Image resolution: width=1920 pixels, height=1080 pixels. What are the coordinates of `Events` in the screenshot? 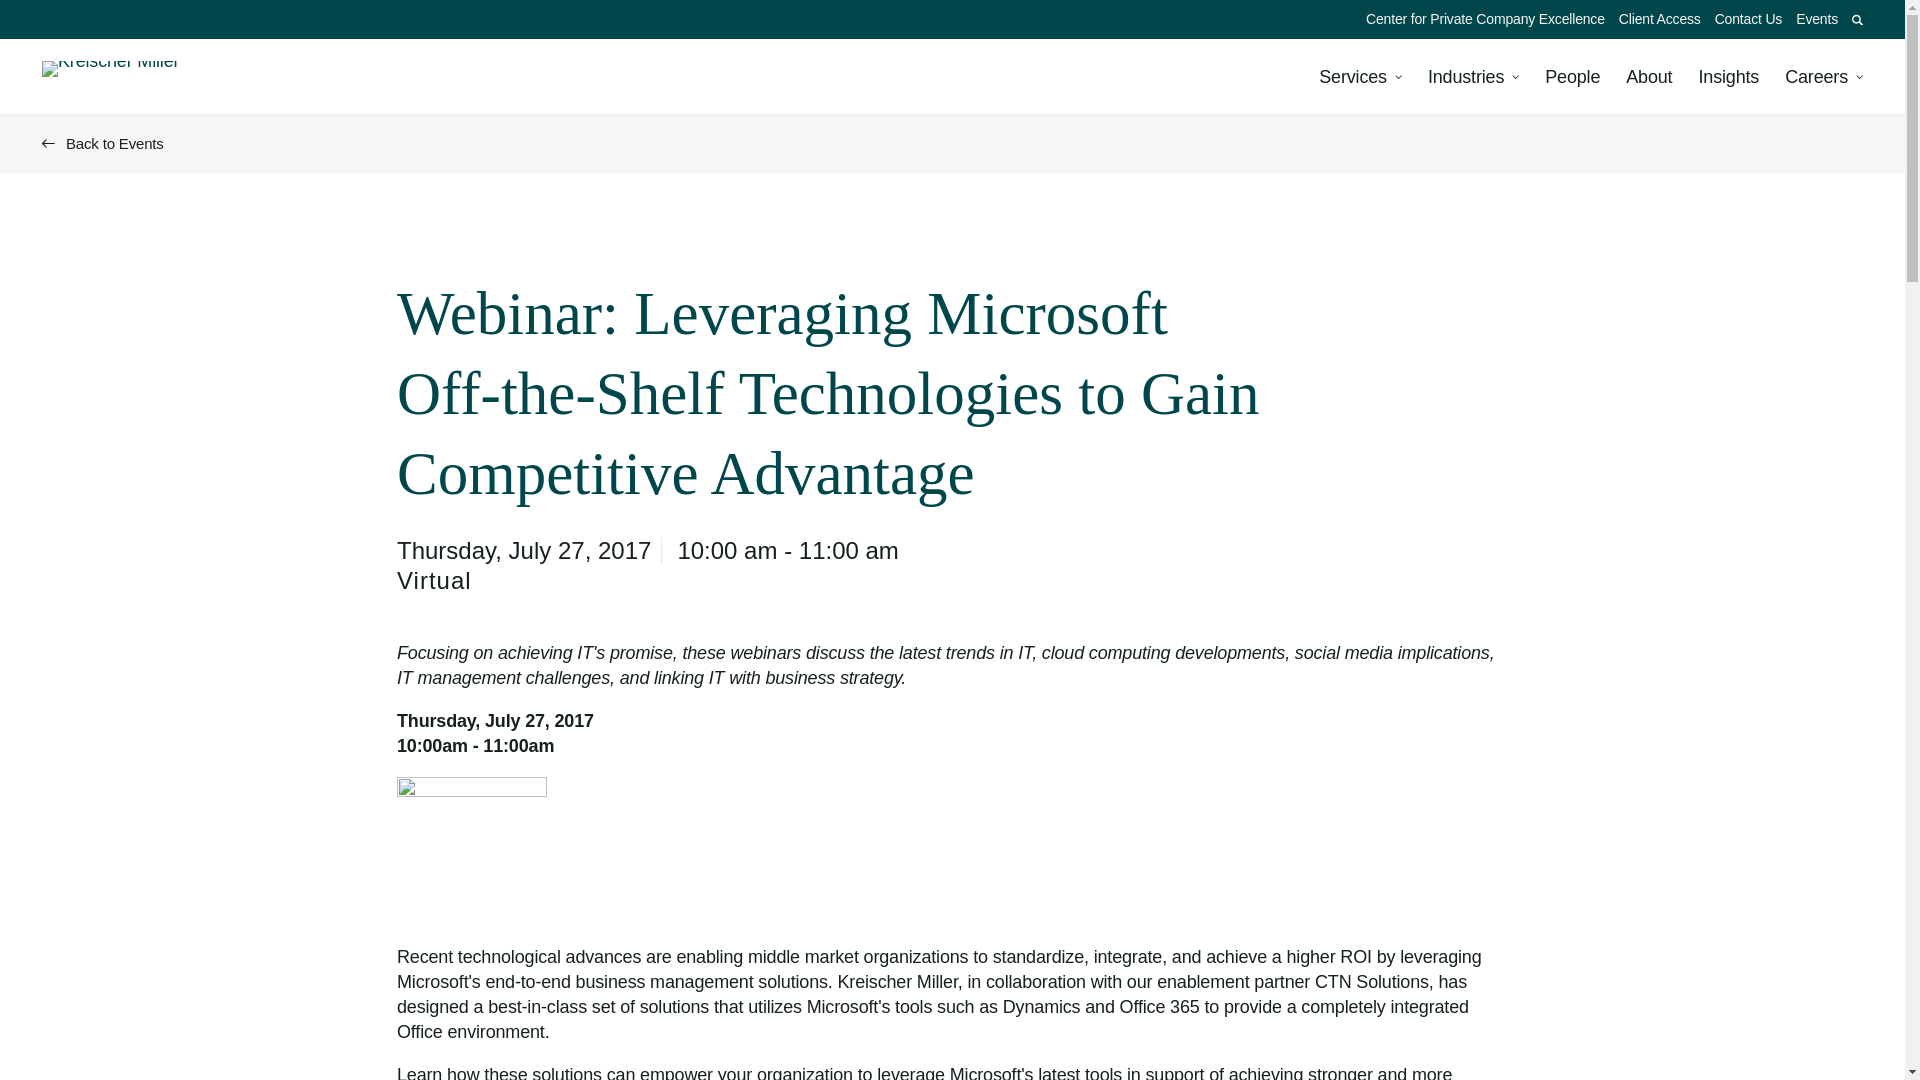 It's located at (1817, 19).